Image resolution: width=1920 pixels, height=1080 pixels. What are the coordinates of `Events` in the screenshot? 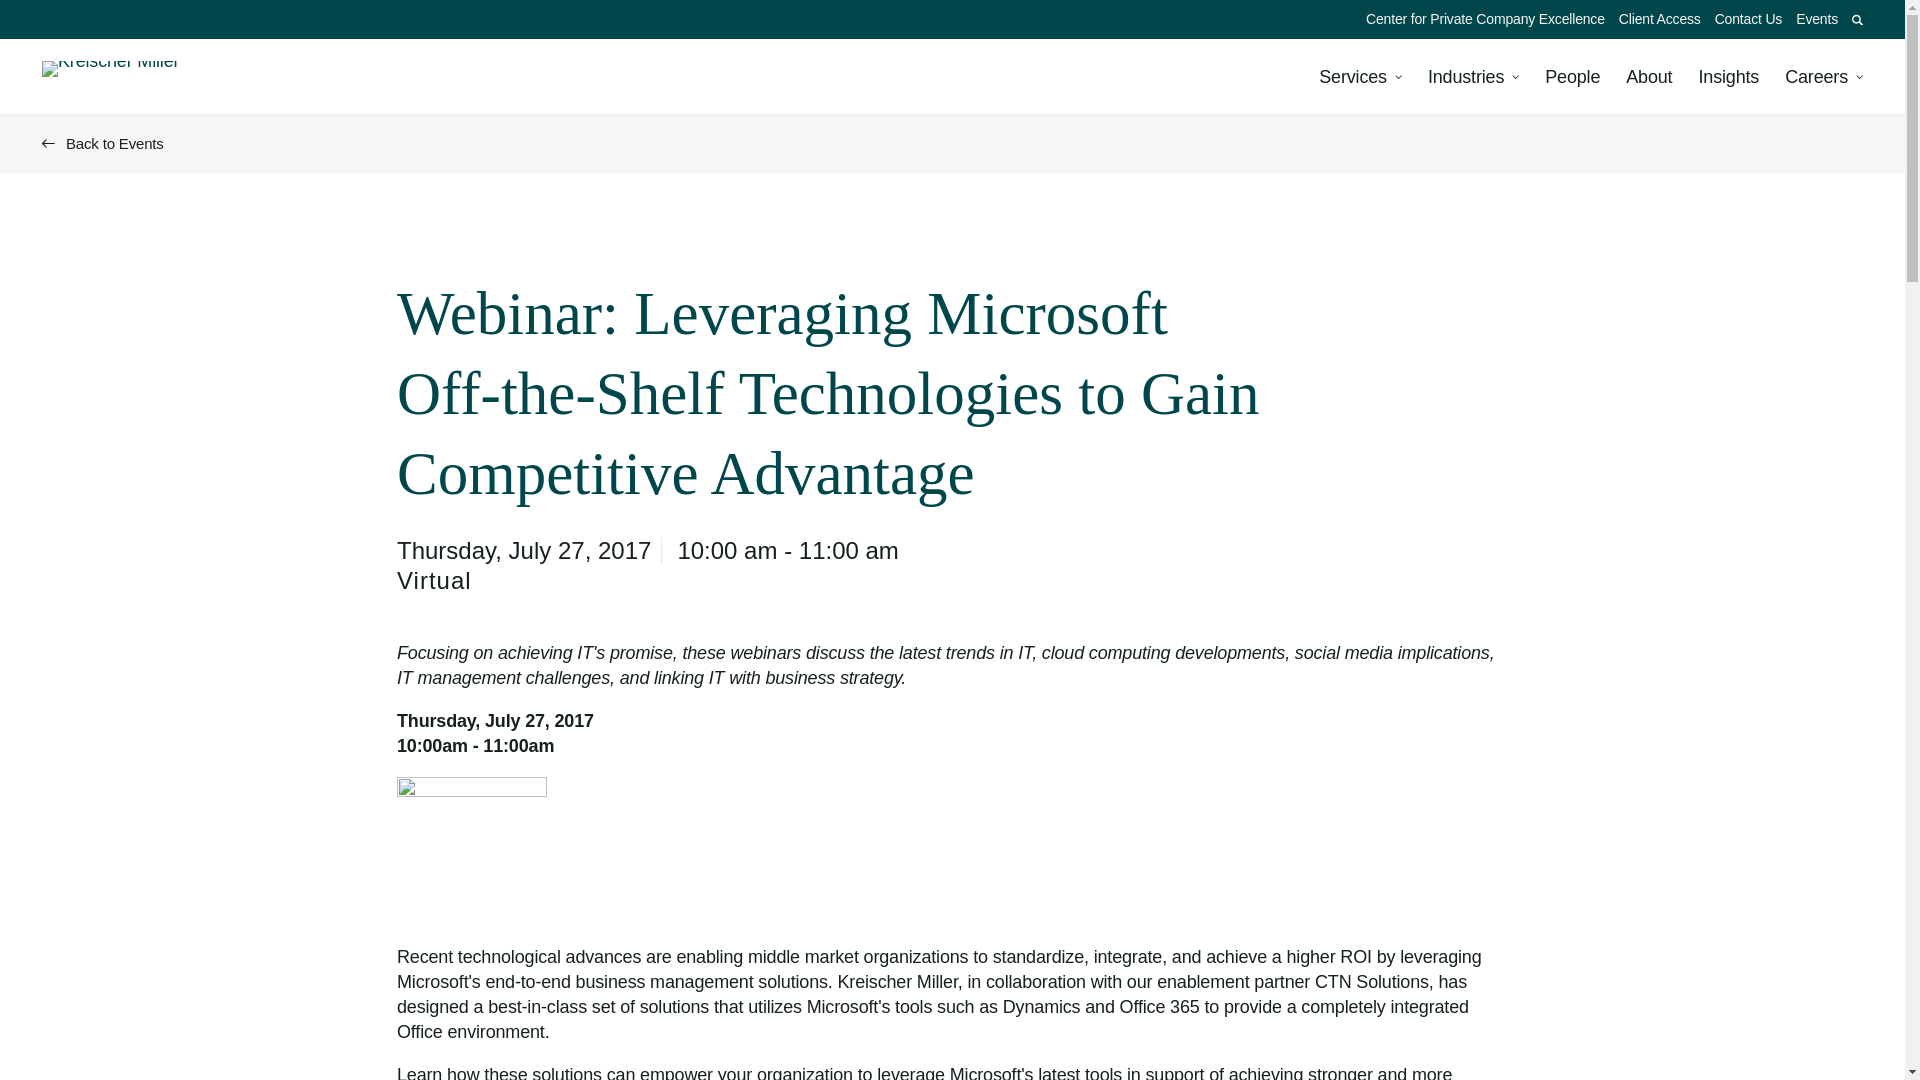 It's located at (1817, 19).